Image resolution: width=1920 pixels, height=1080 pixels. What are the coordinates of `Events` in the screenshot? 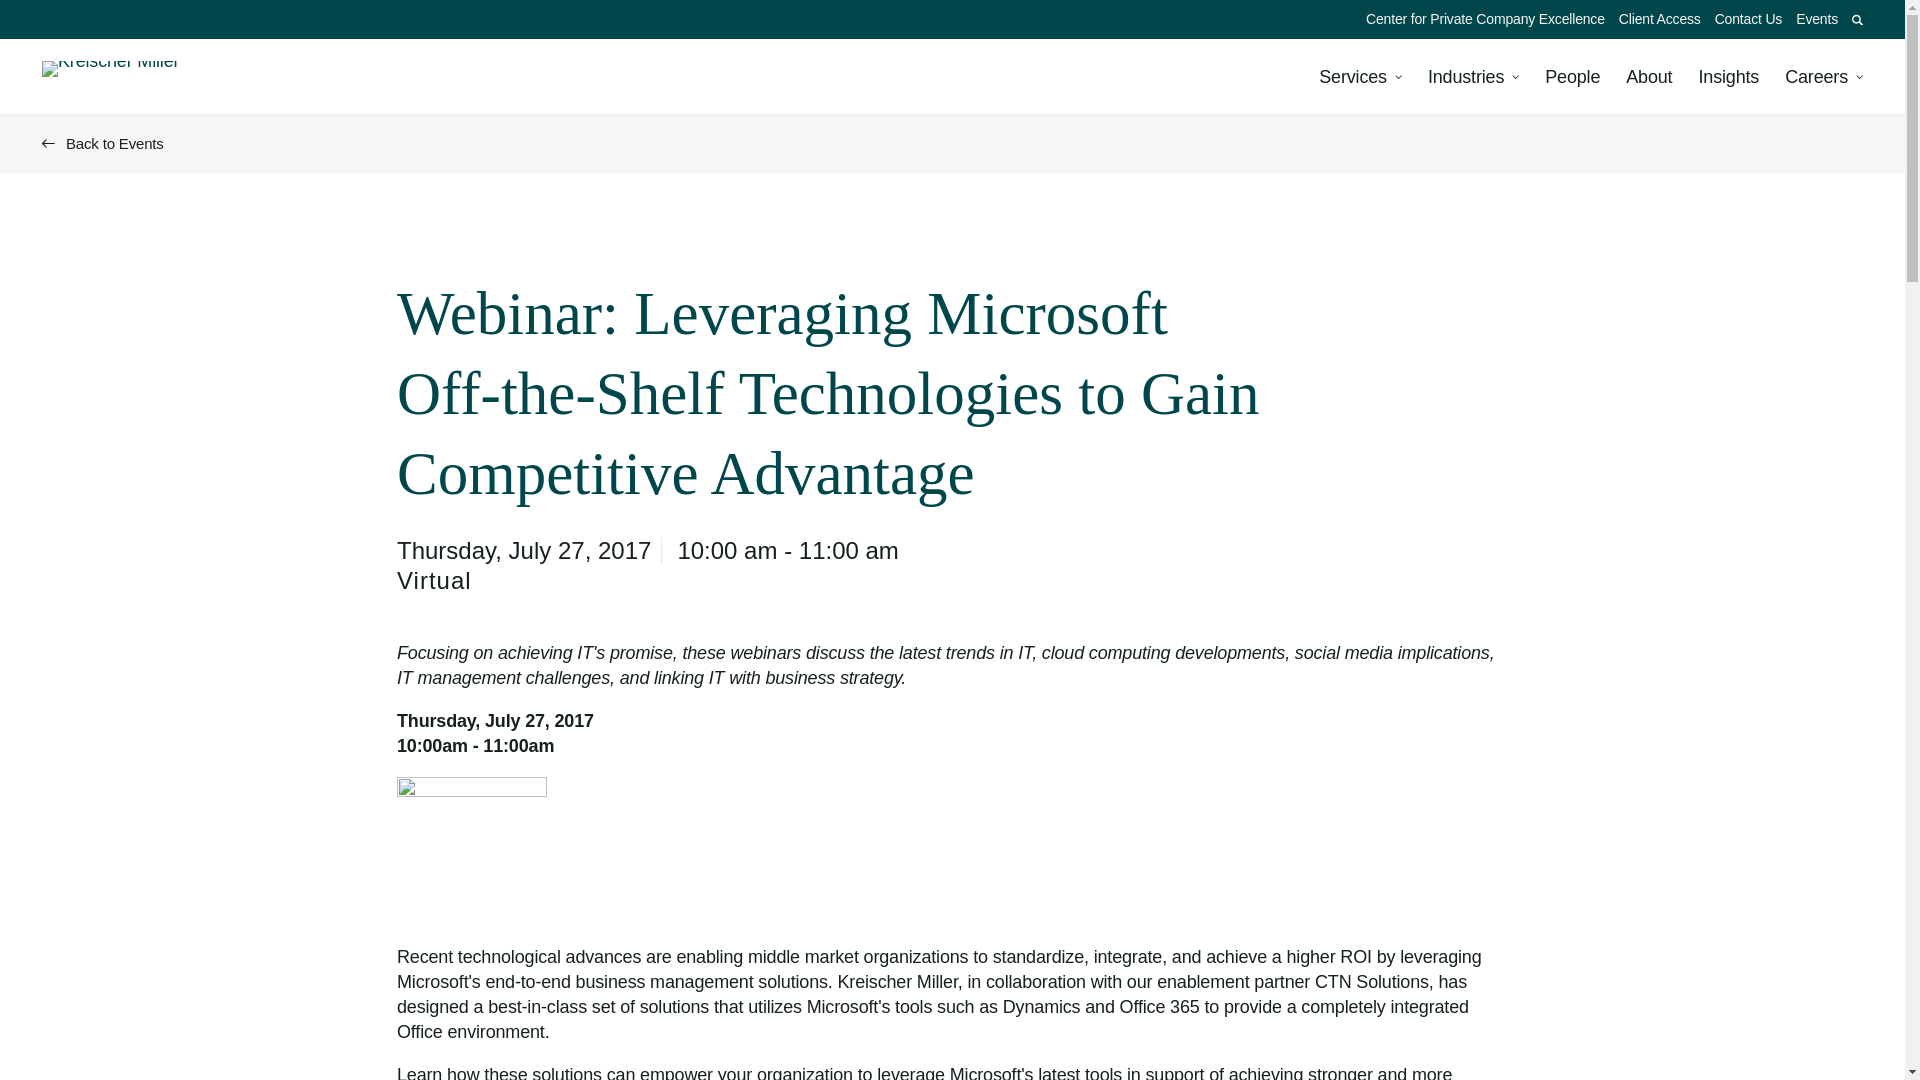 It's located at (1817, 19).